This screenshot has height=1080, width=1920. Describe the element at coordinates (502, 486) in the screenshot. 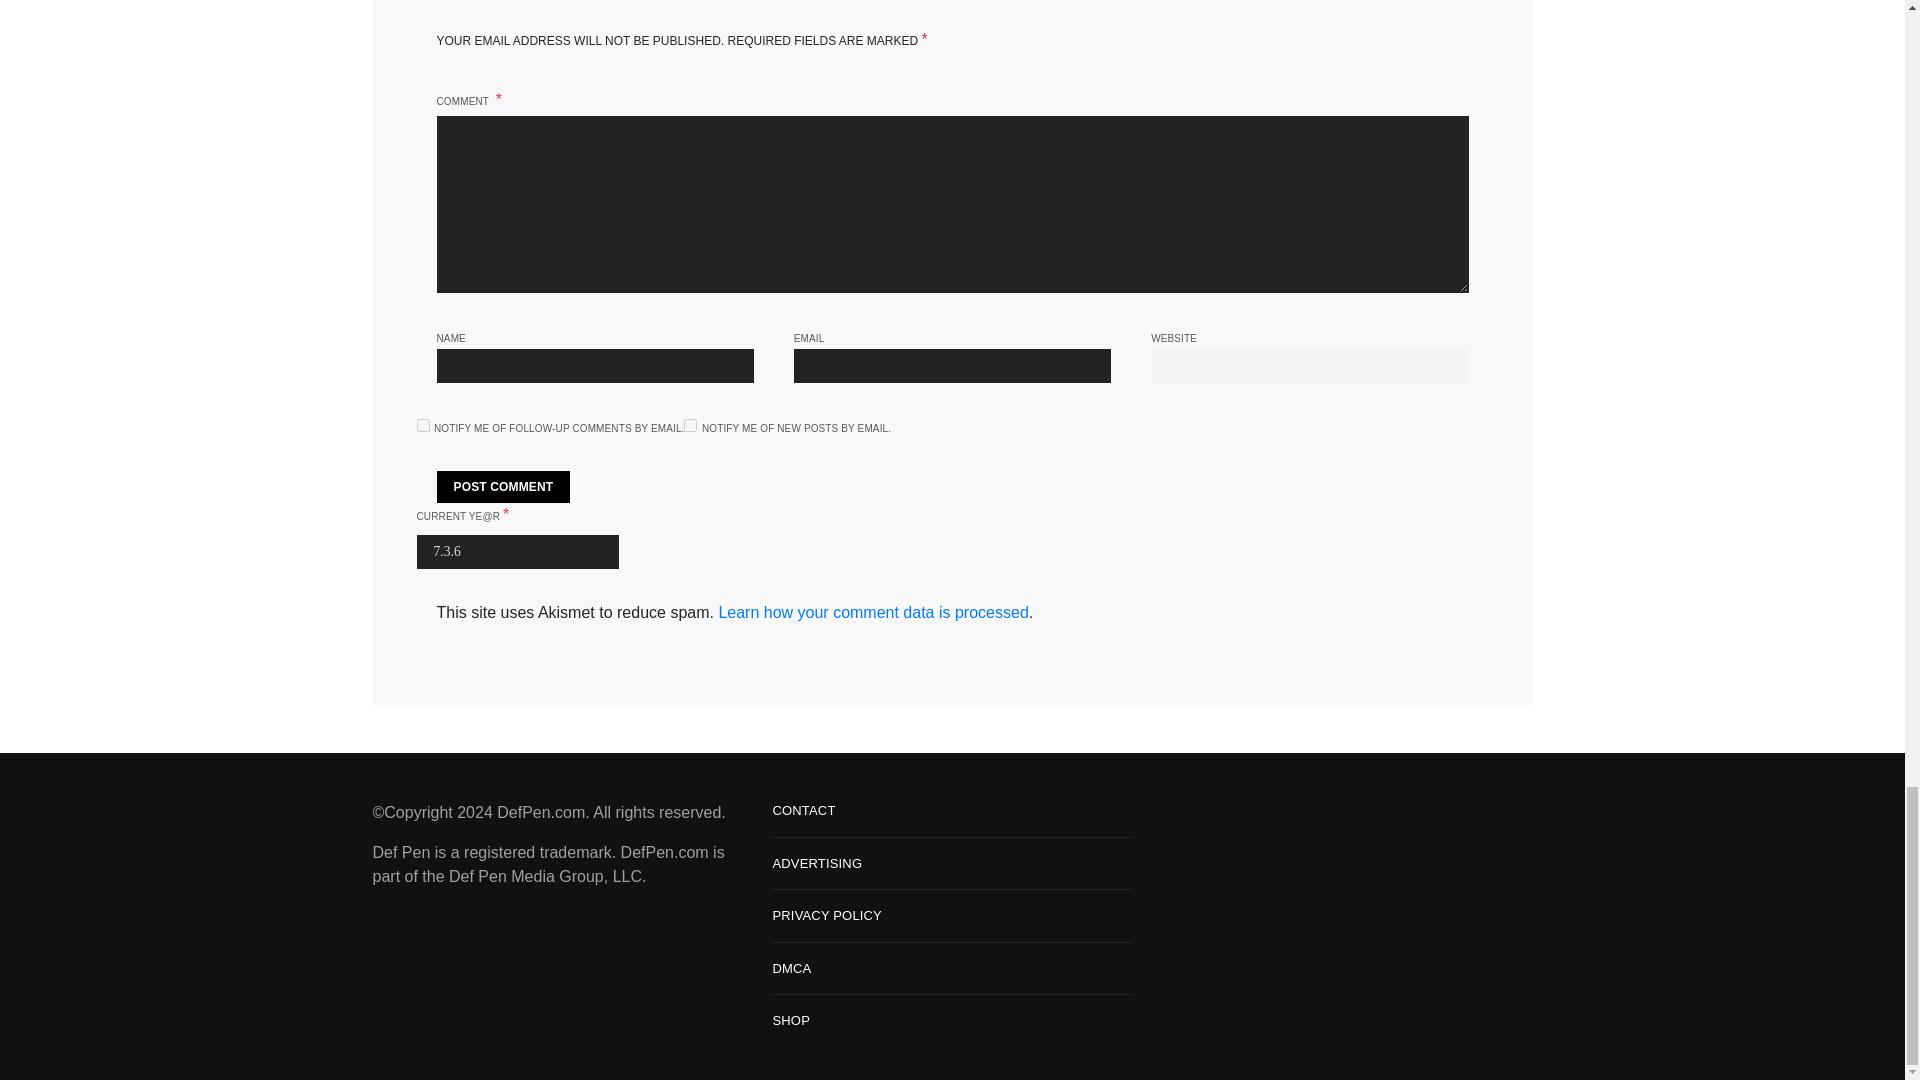

I see `Post Comment` at that location.